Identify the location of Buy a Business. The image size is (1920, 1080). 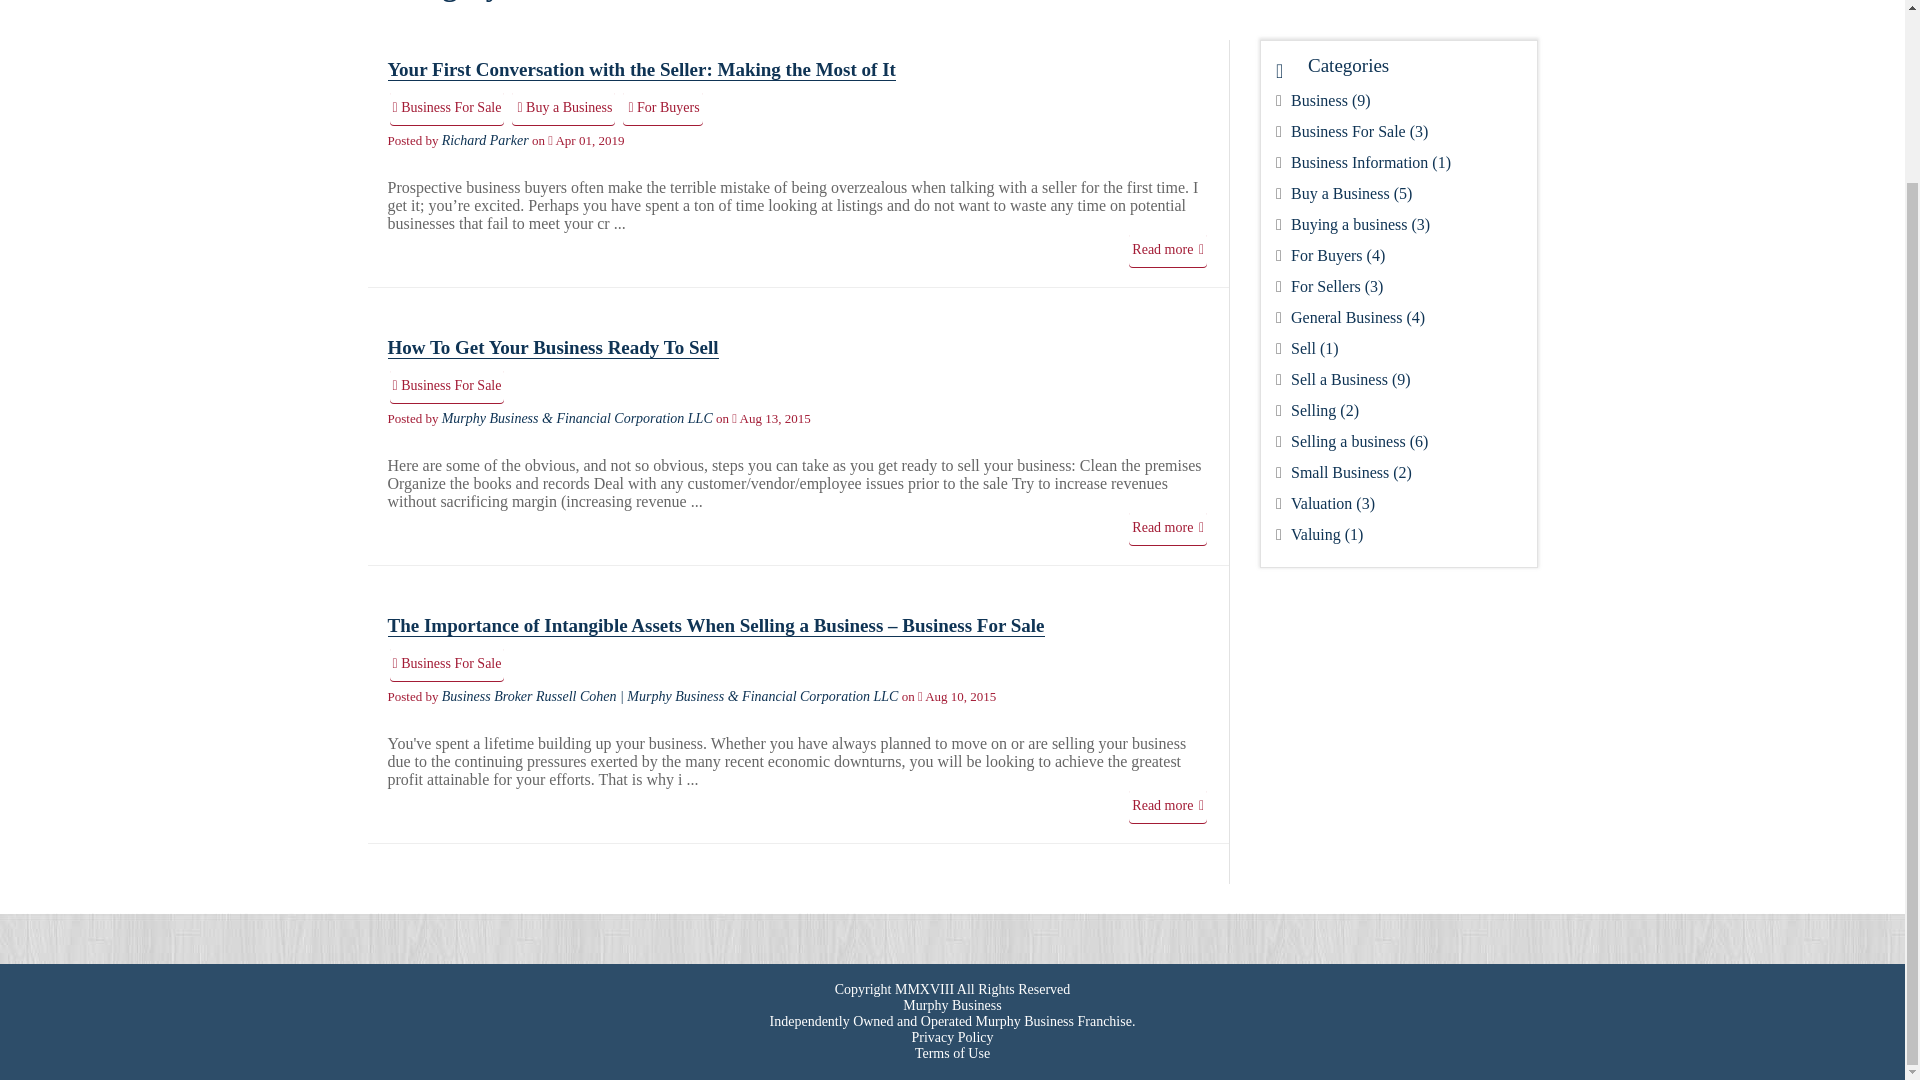
(563, 108).